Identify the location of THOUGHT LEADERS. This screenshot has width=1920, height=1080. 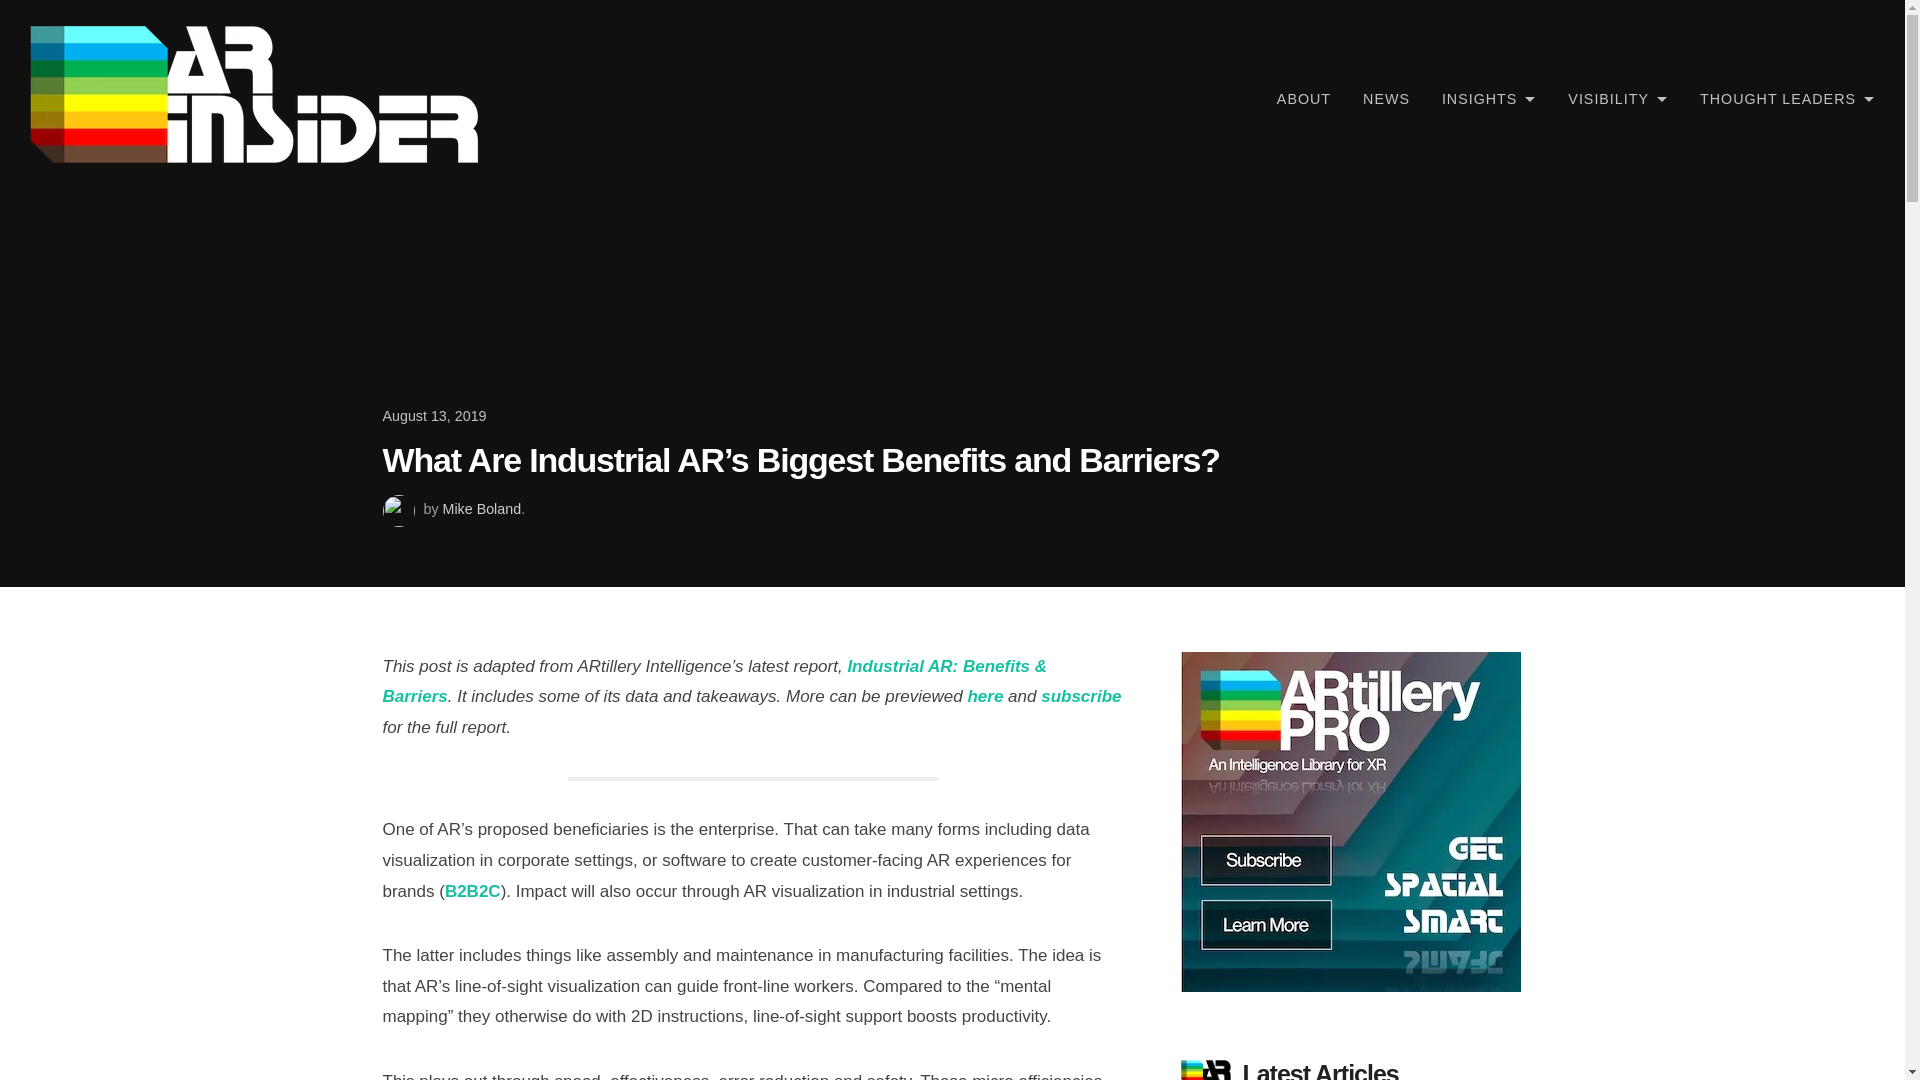
(1787, 98).